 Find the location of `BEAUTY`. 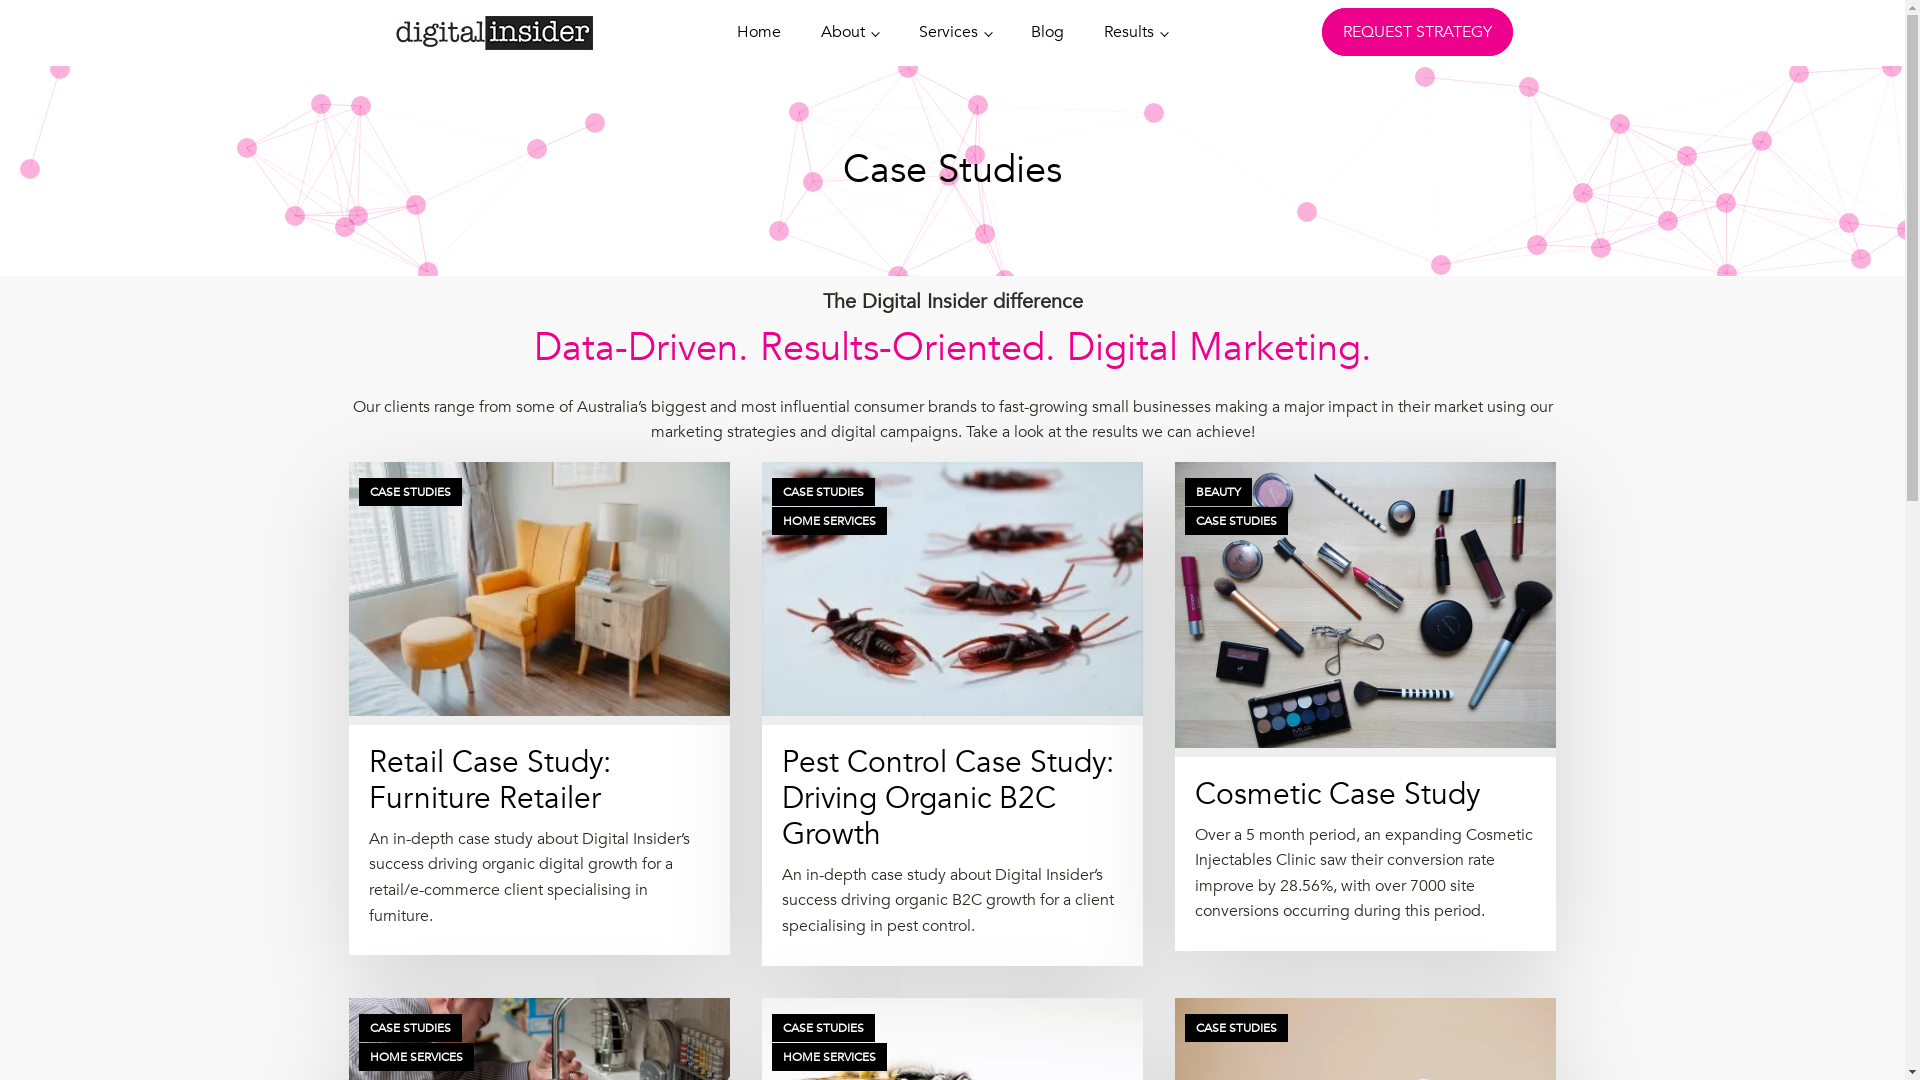

BEAUTY is located at coordinates (1218, 492).